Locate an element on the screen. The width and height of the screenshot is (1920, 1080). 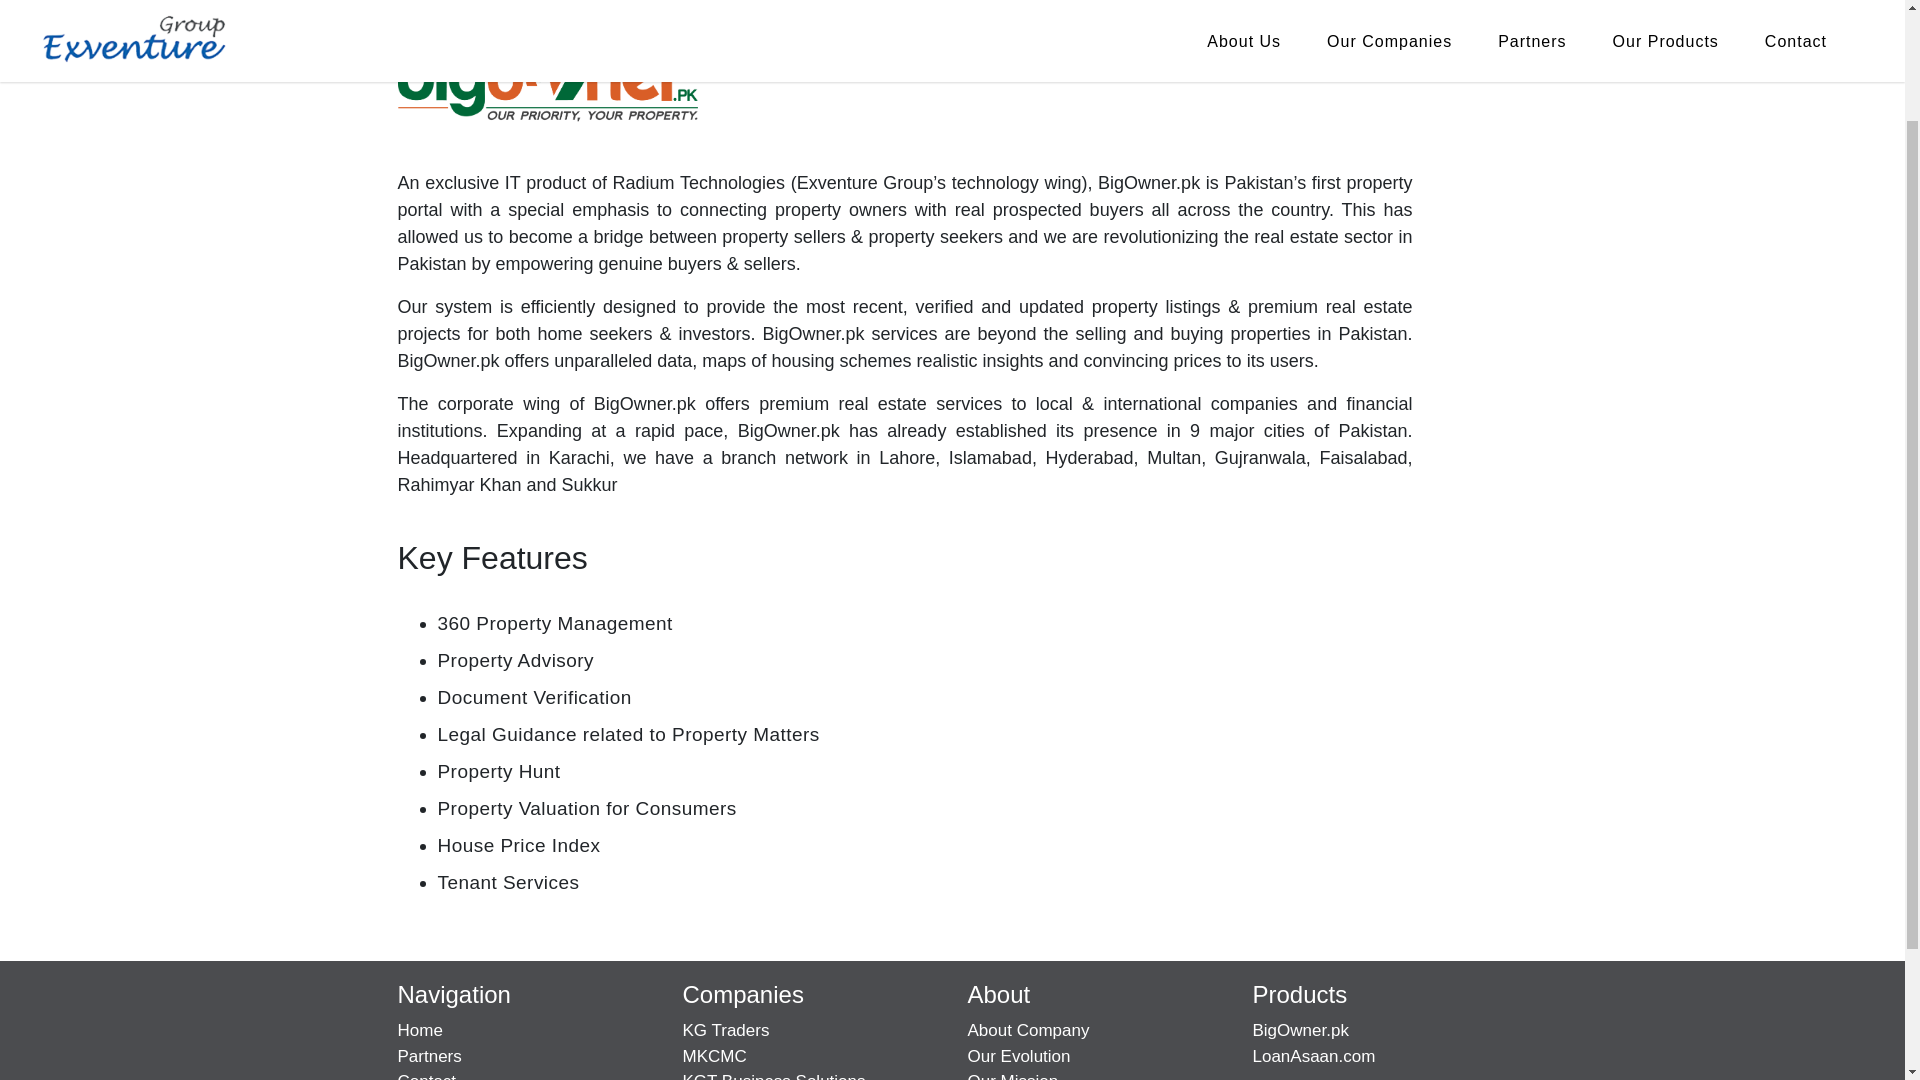
KG Traders is located at coordinates (725, 1030).